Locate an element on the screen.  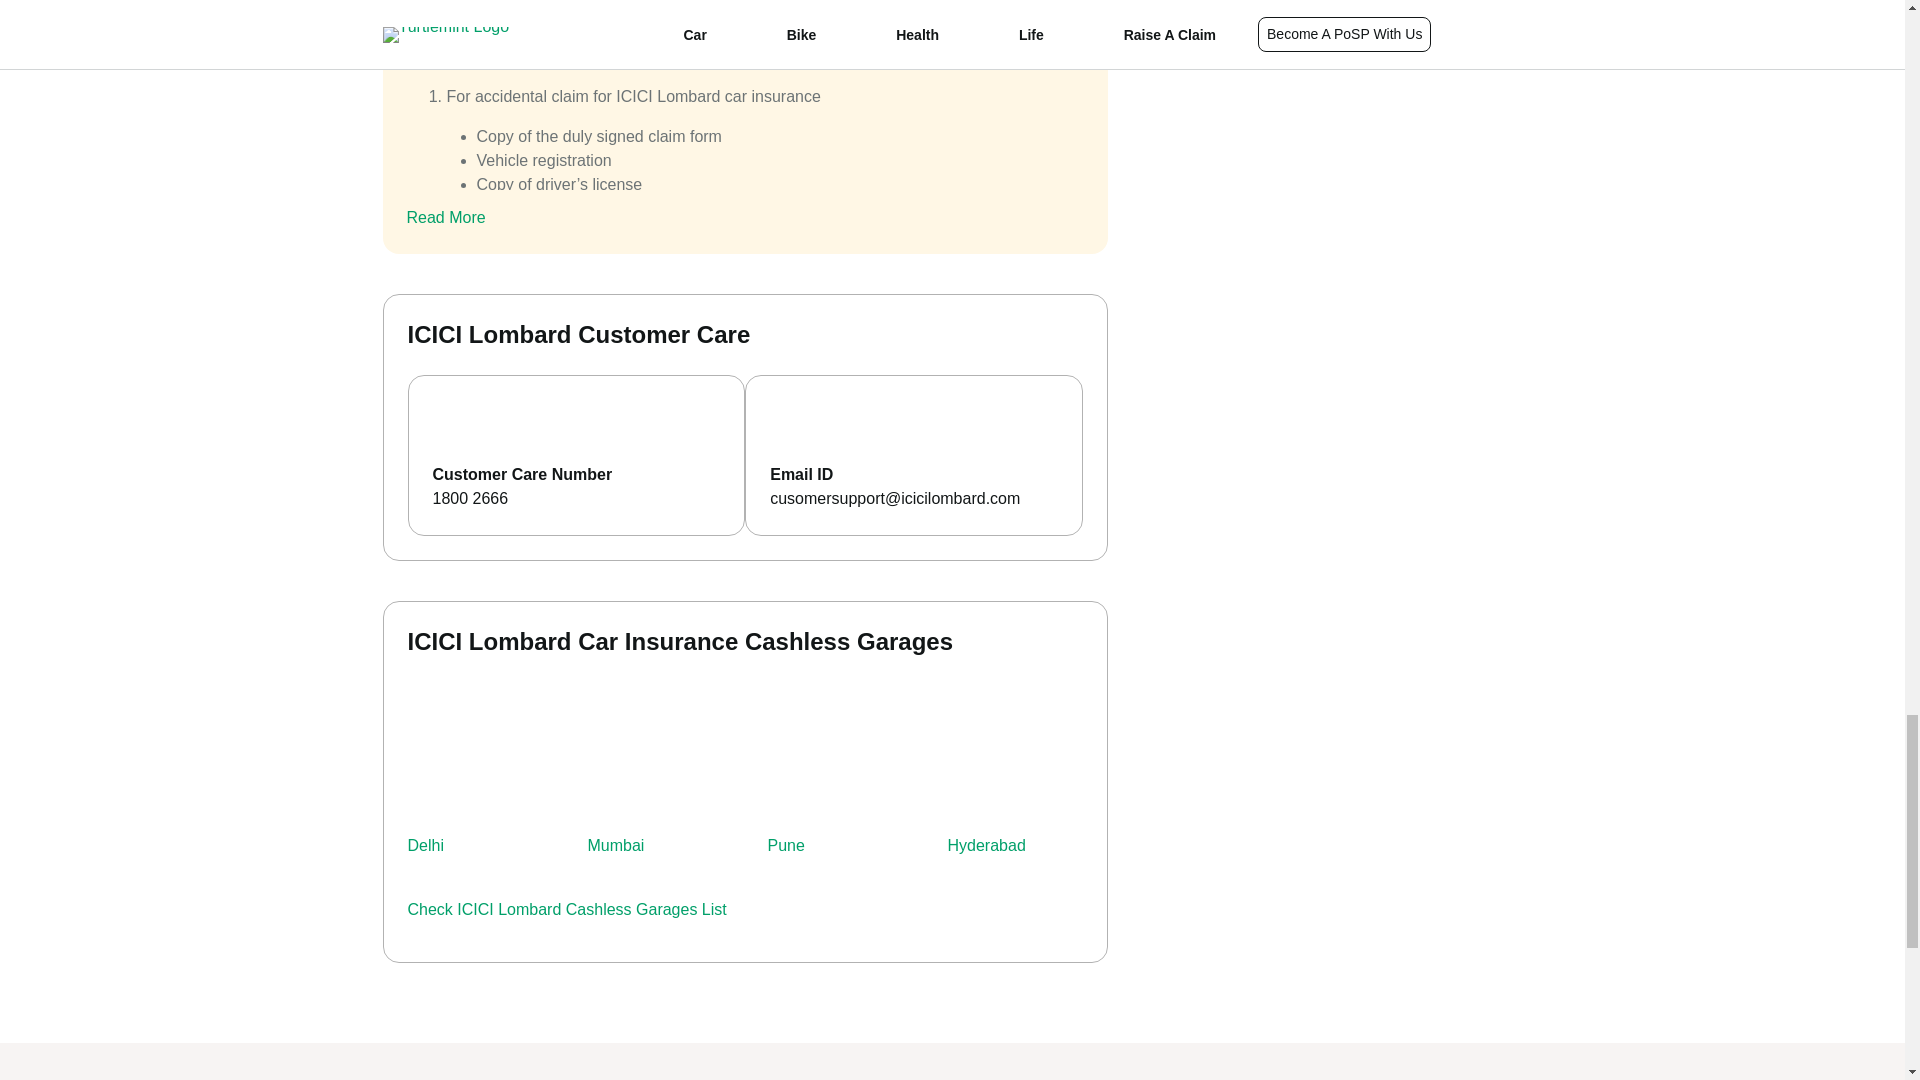
ICICI Lombard Cashless Garages In Mumbai is located at coordinates (678, 757).